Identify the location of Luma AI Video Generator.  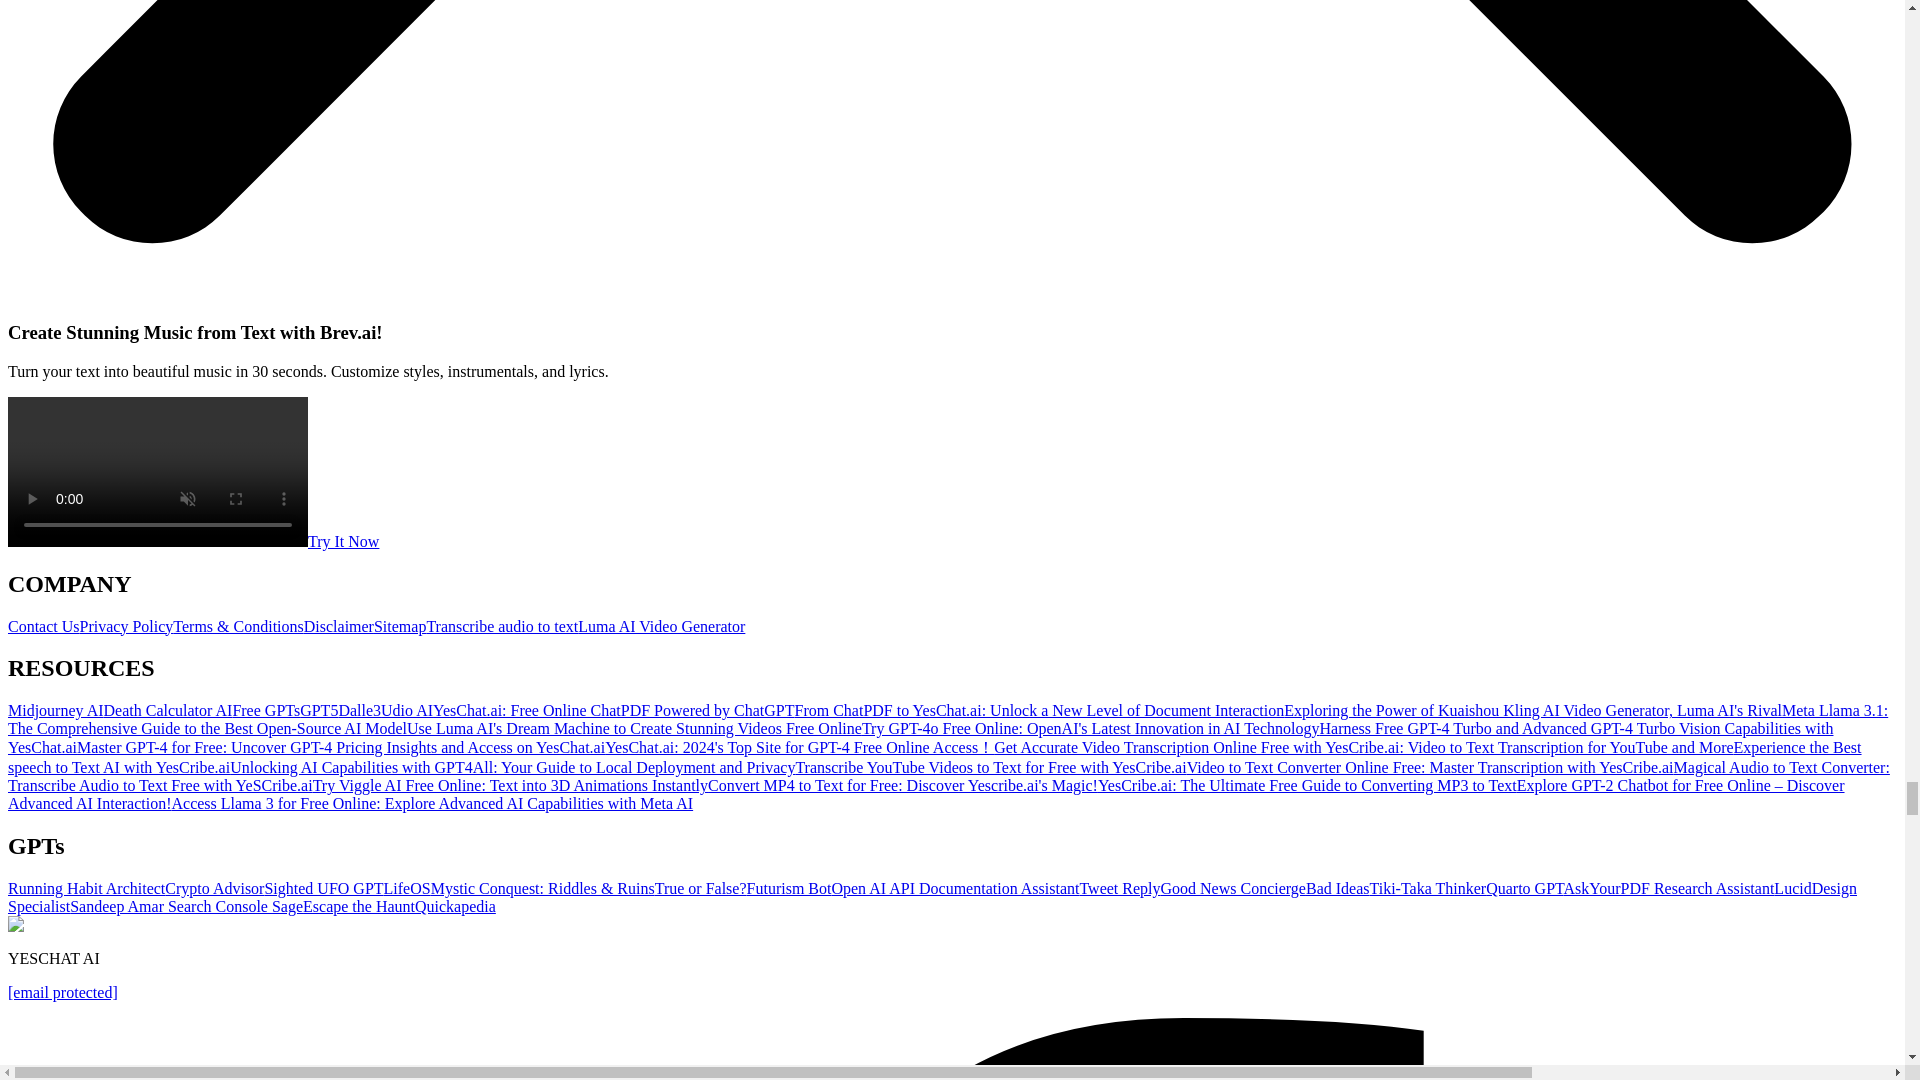
(660, 626).